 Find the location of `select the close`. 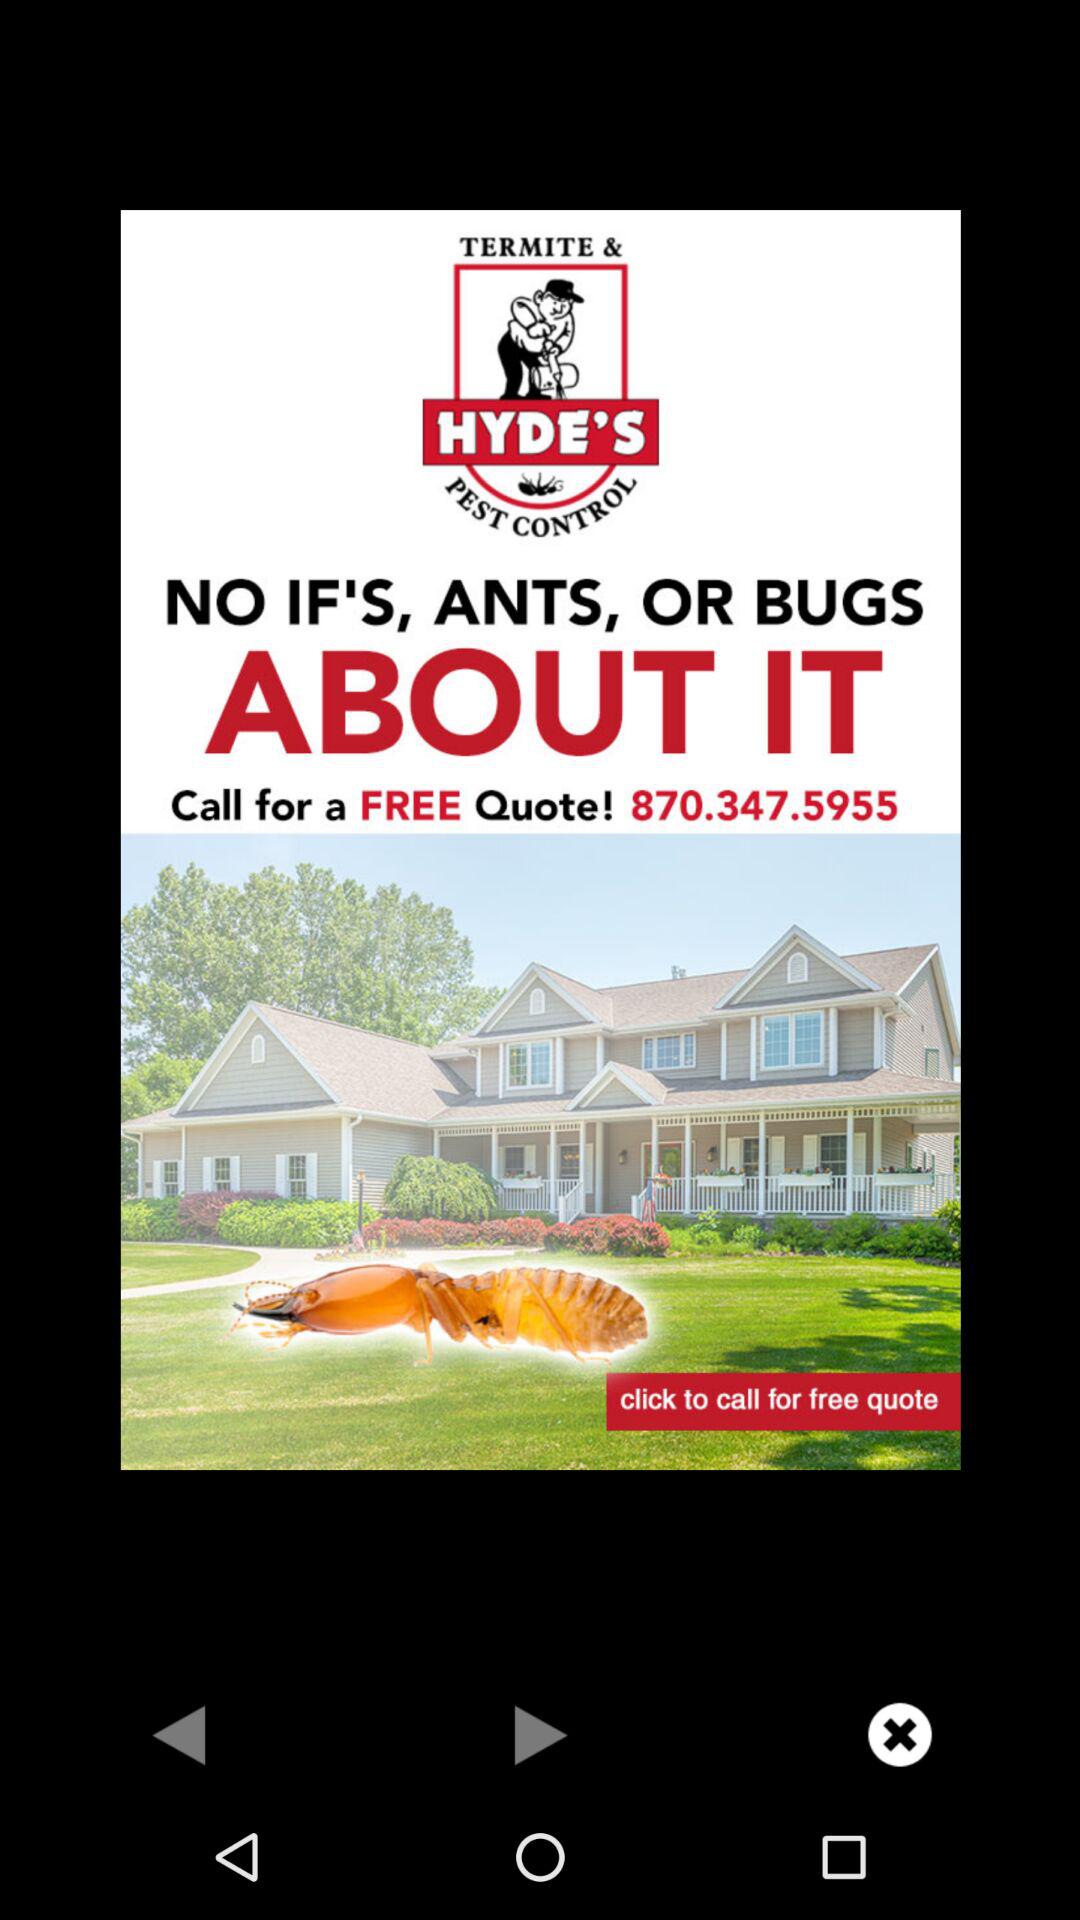

select the close is located at coordinates (900, 1734).